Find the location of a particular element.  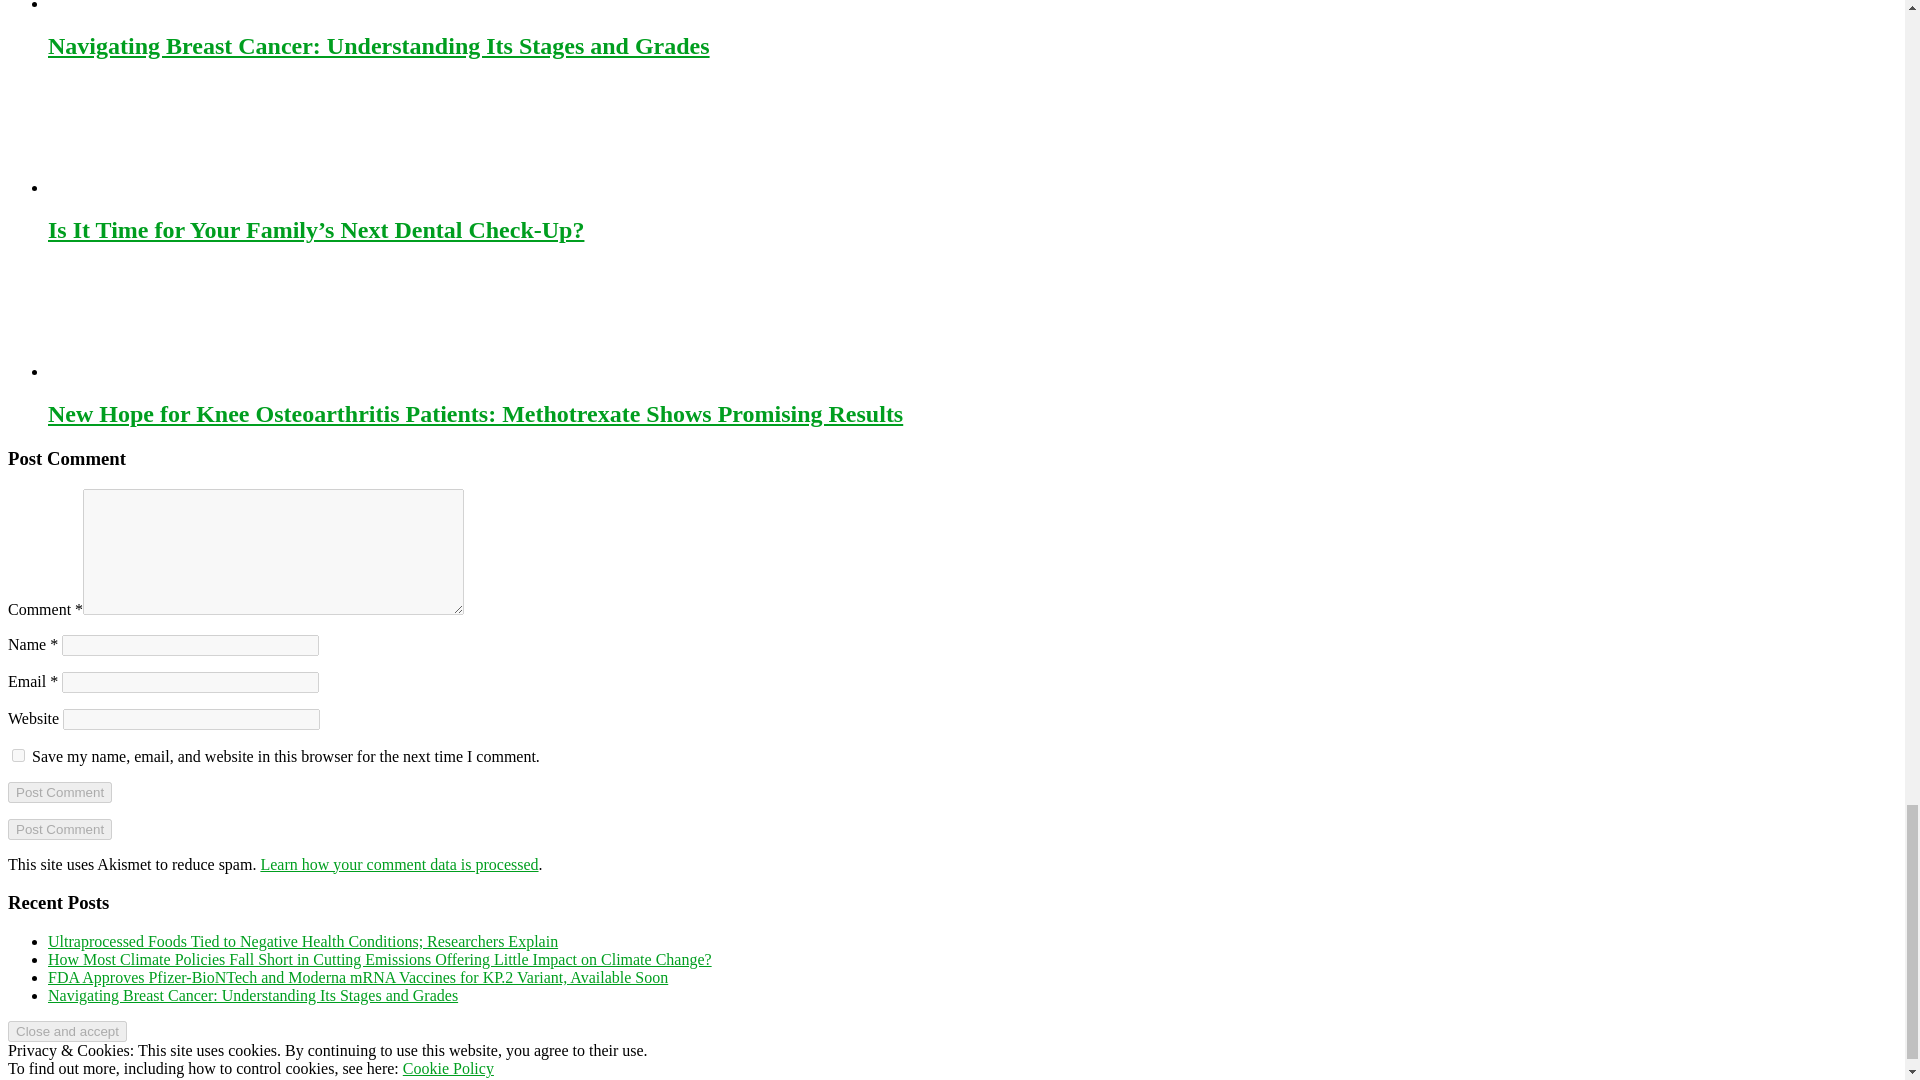

Post Comment is located at coordinates (59, 829).